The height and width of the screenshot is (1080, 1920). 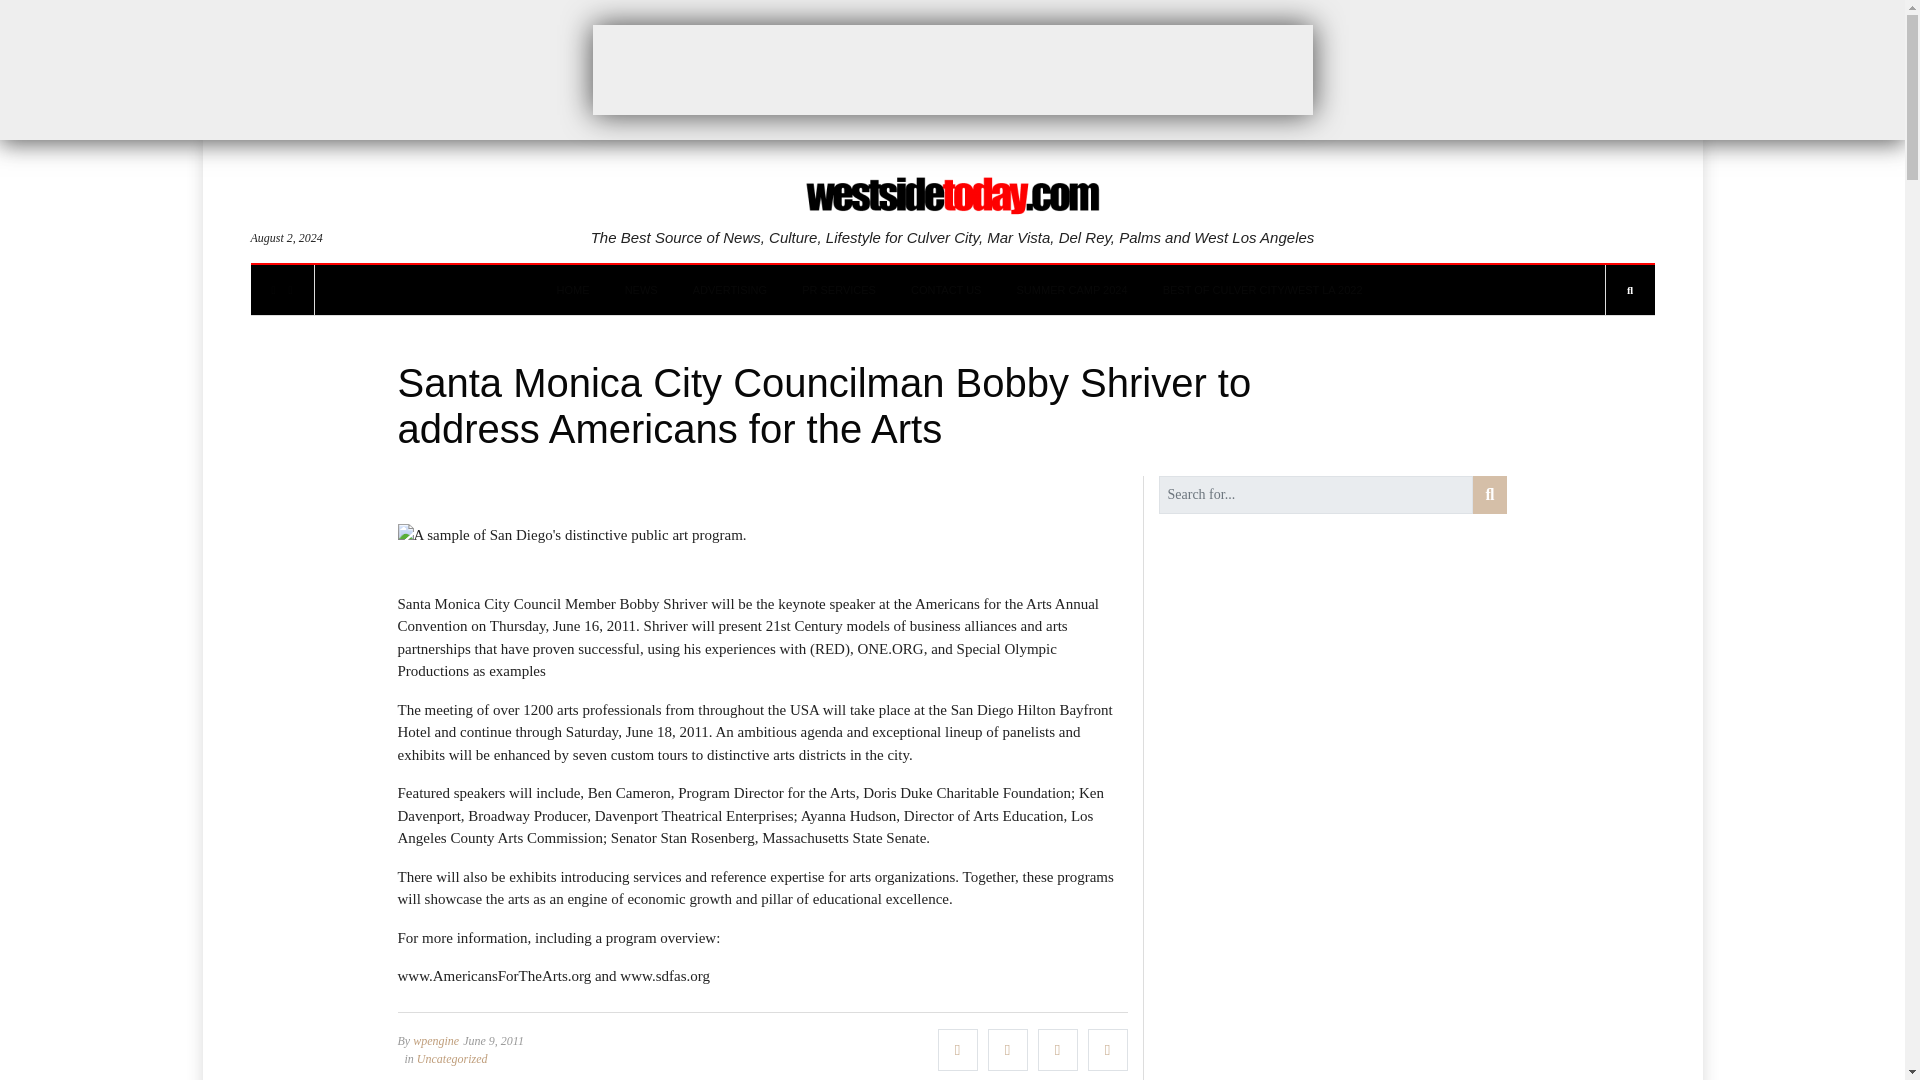 I want to click on Posts by wpengine, so click(x=435, y=1040).